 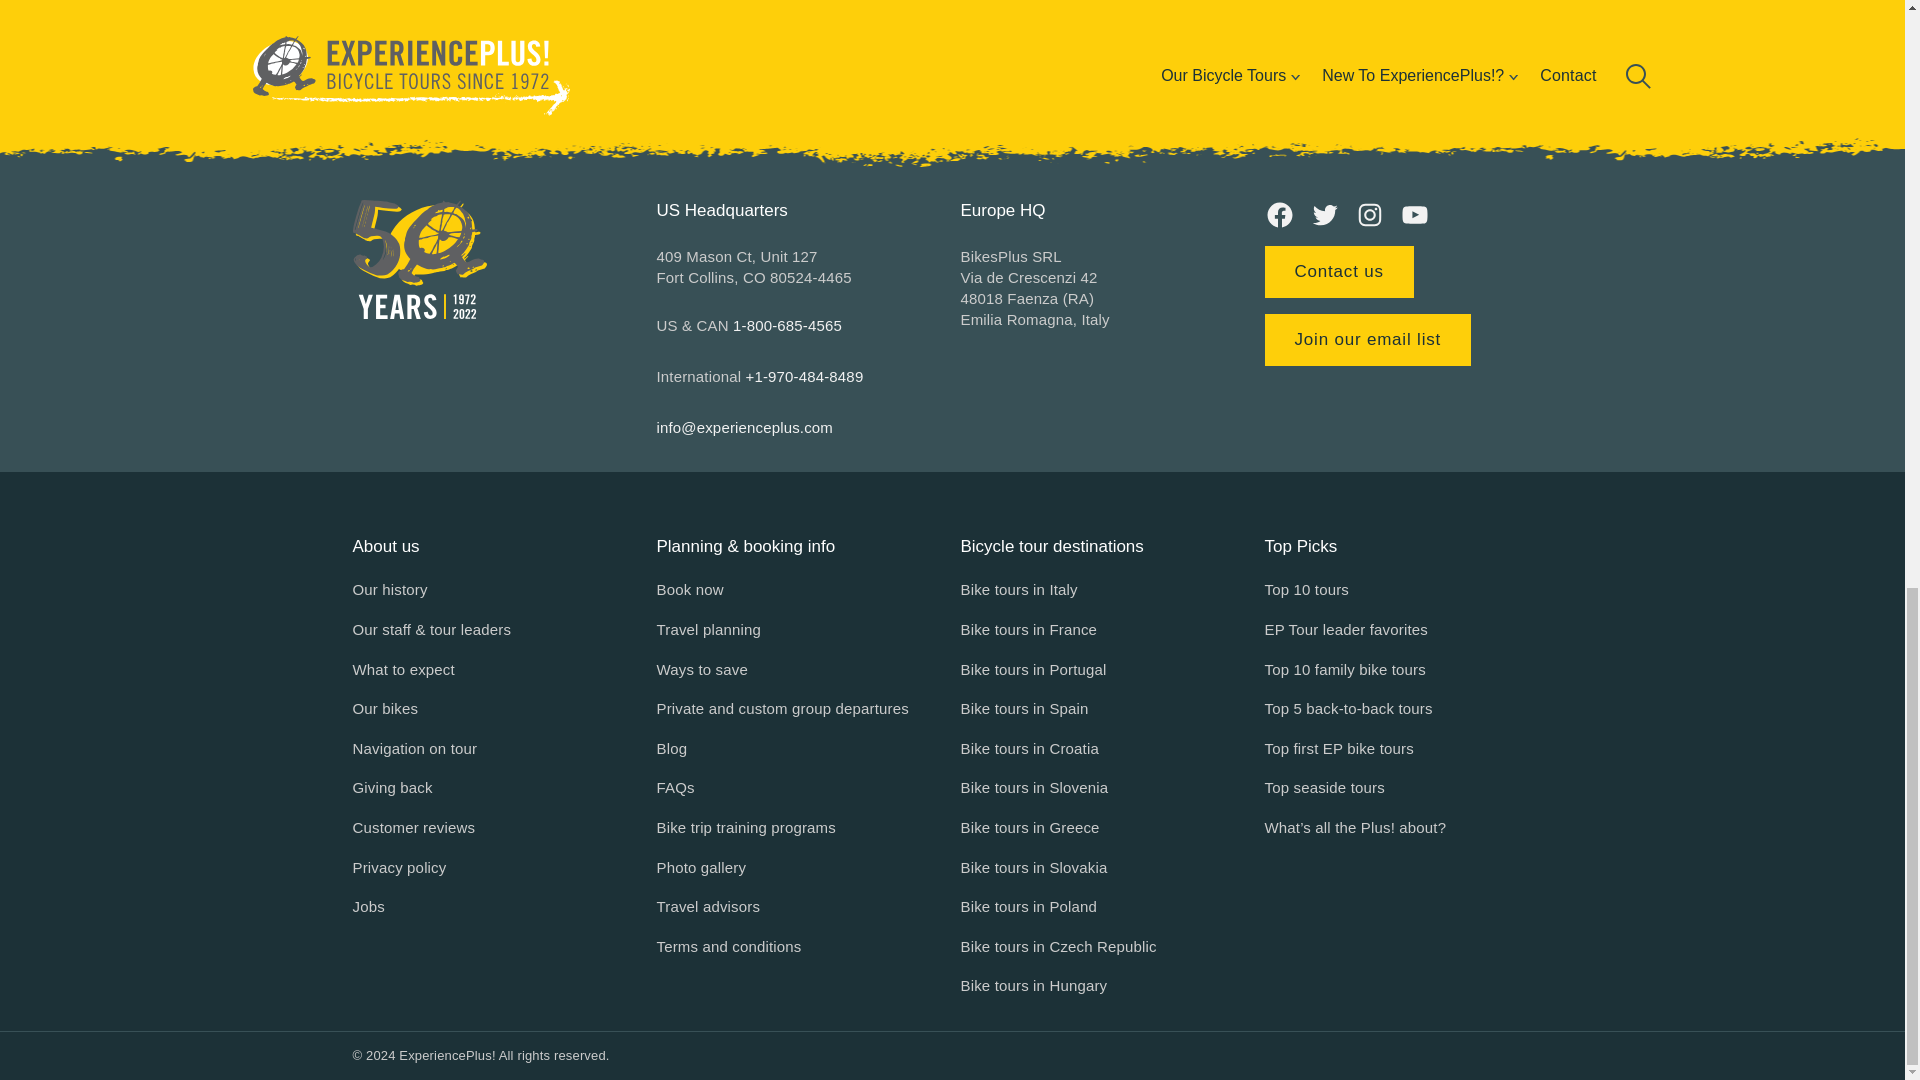 I want to click on Book now, so click(x=690, y=589).